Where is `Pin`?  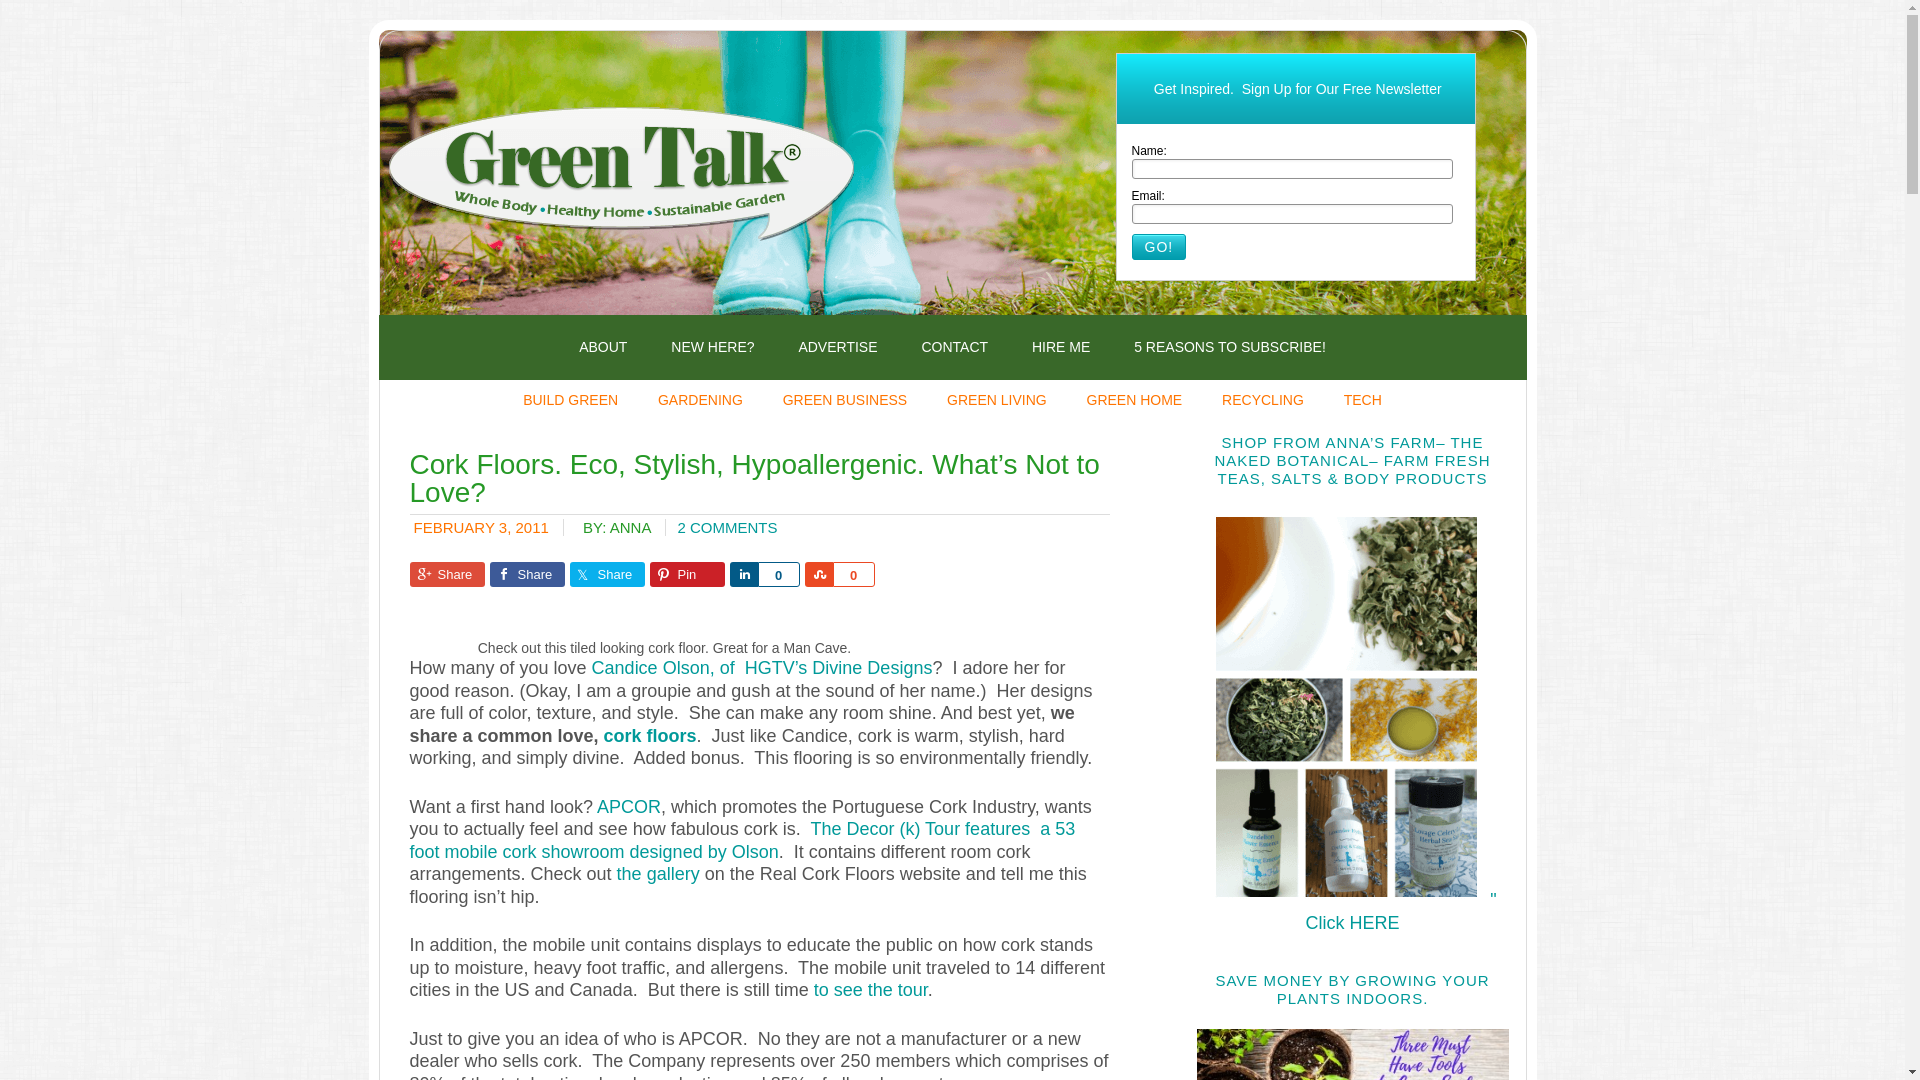 Pin is located at coordinates (688, 574).